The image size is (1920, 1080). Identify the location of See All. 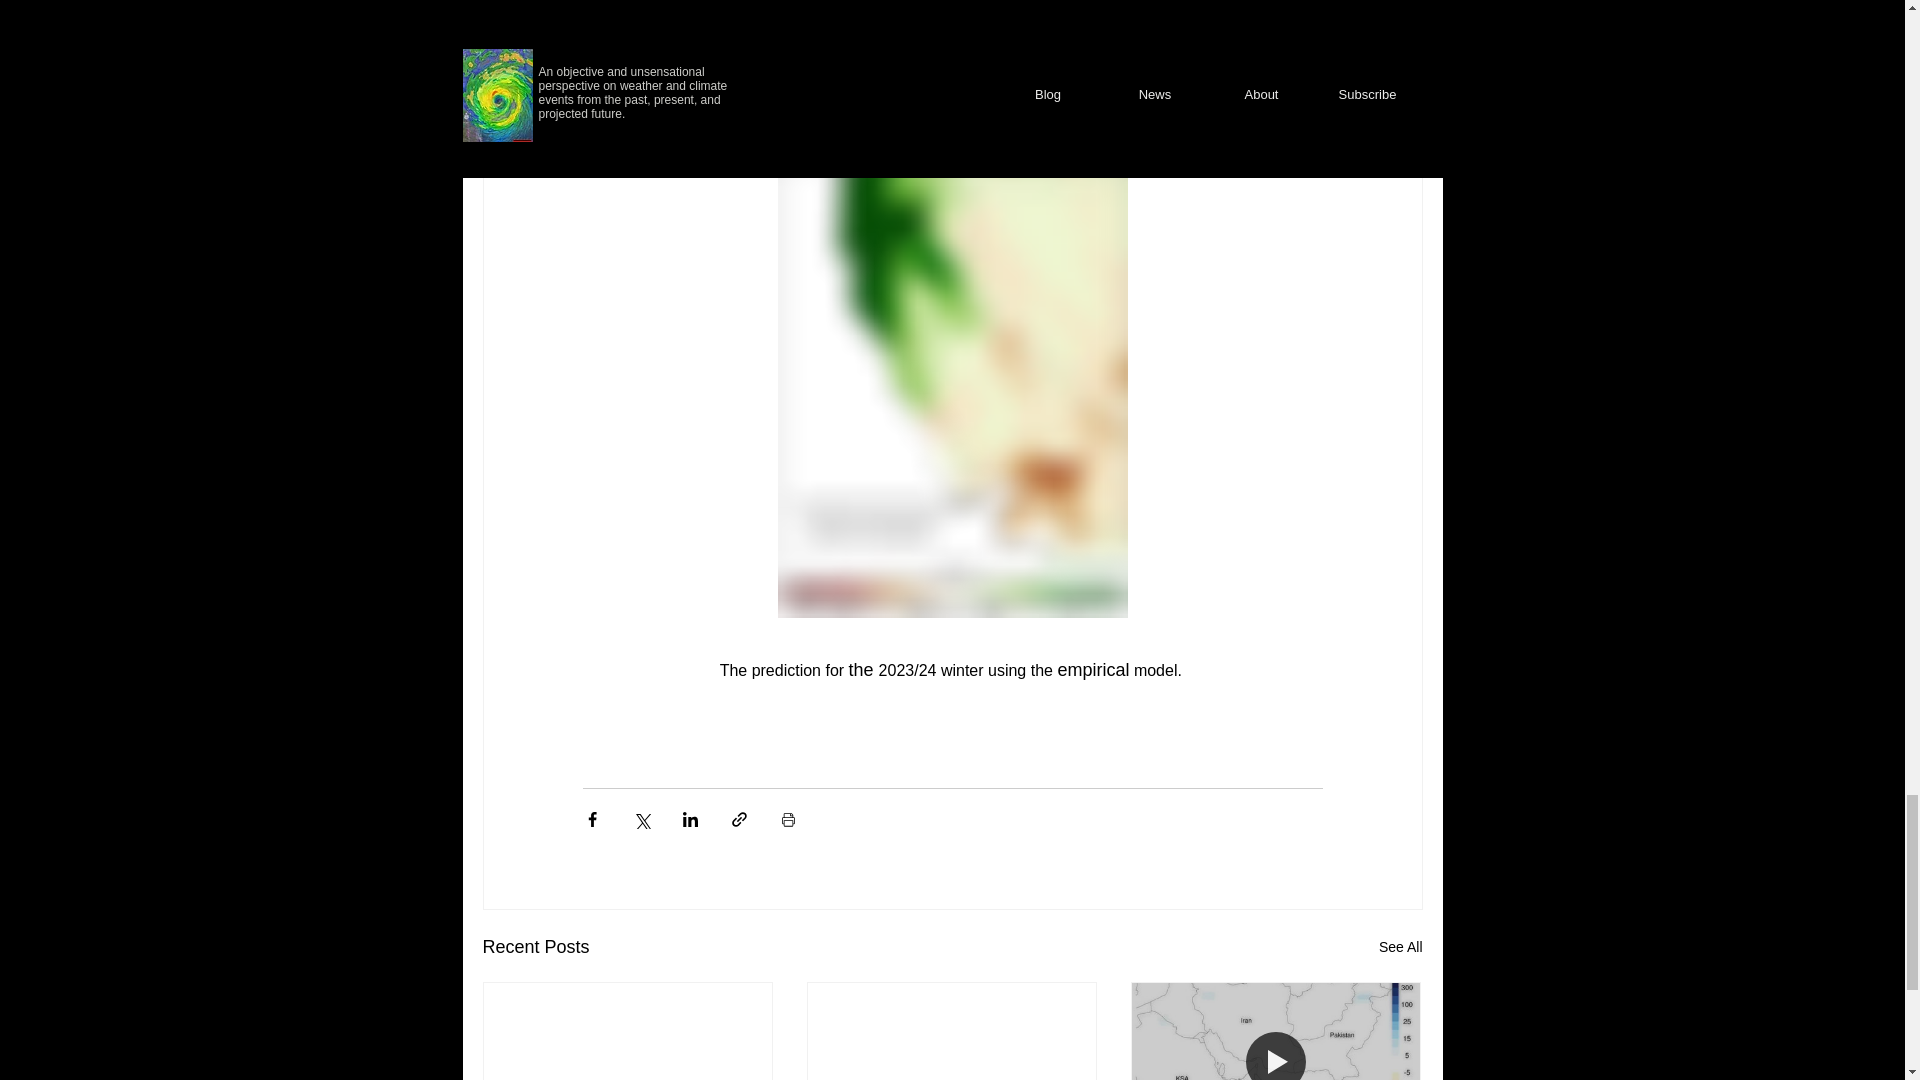
(1400, 948).